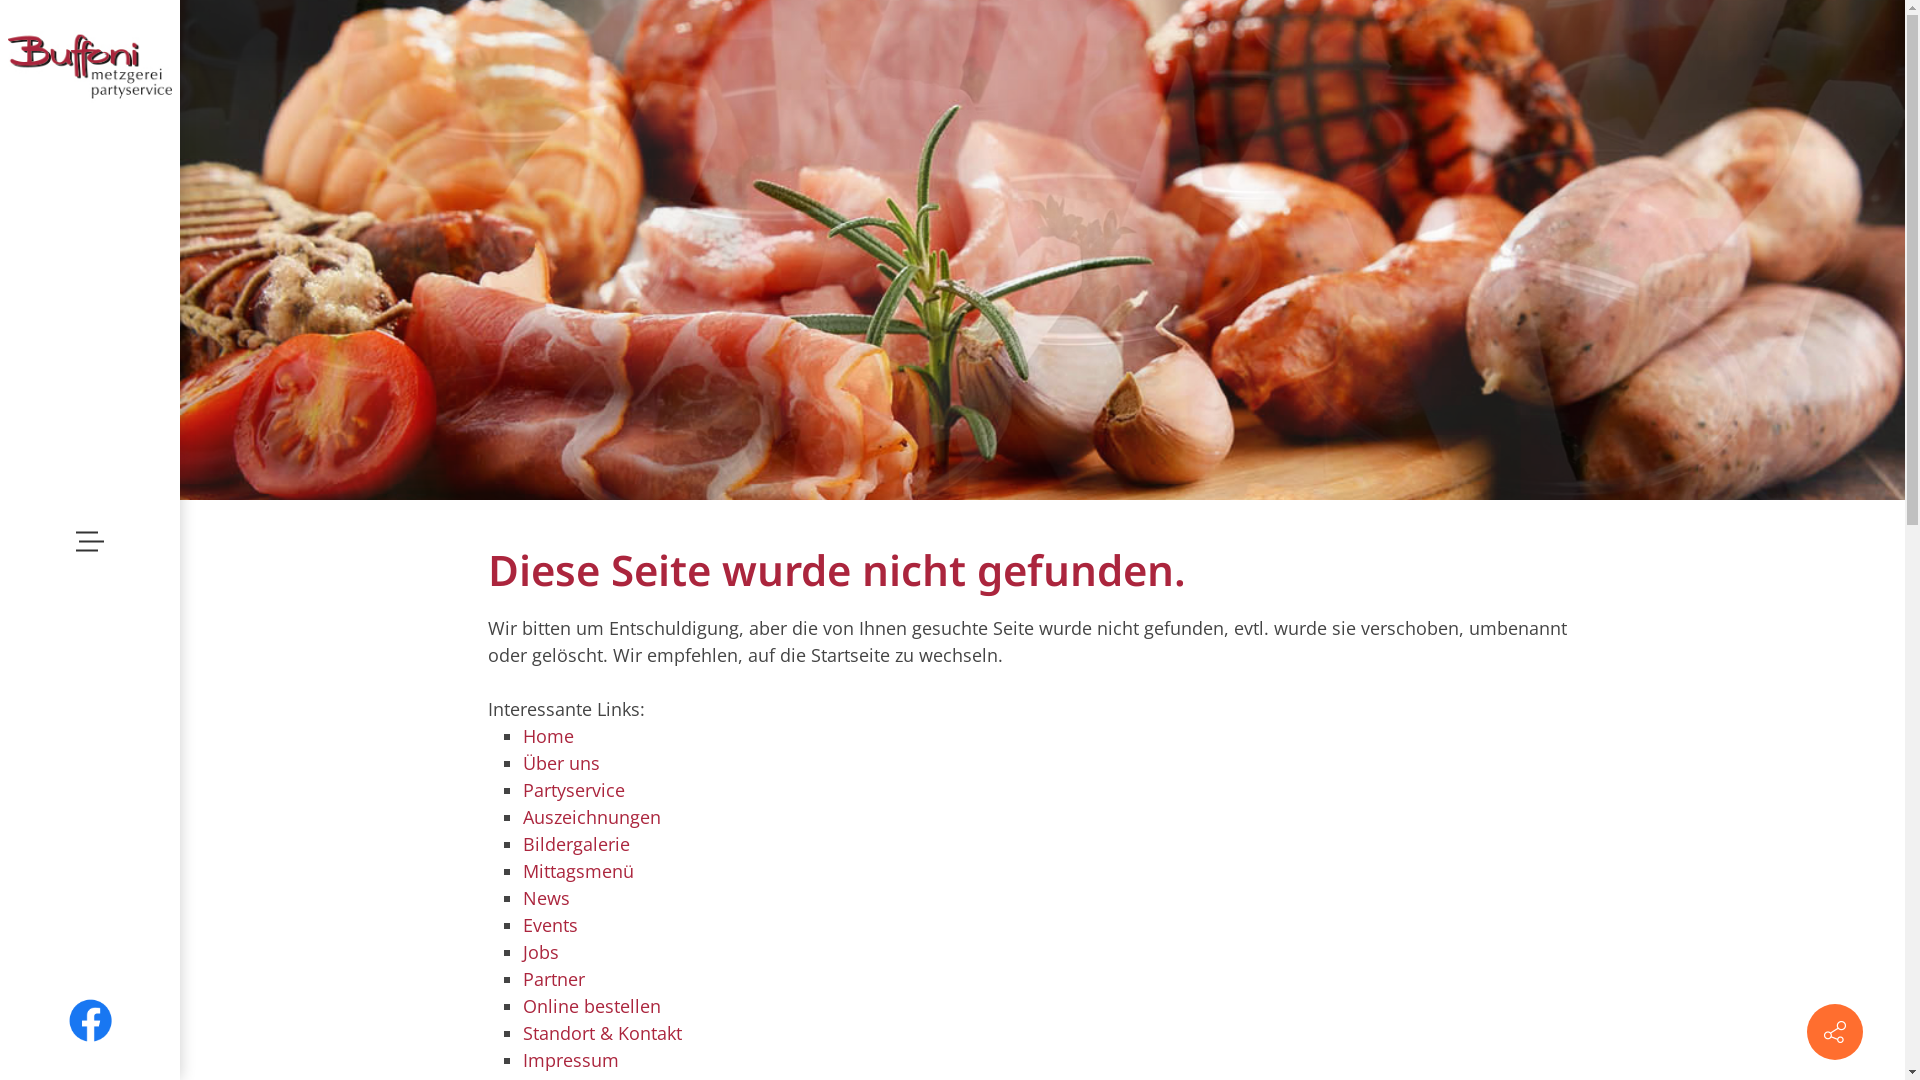 The height and width of the screenshot is (1080, 1920). What do you see at coordinates (591, 817) in the screenshot?
I see `Auszeichnungen` at bounding box center [591, 817].